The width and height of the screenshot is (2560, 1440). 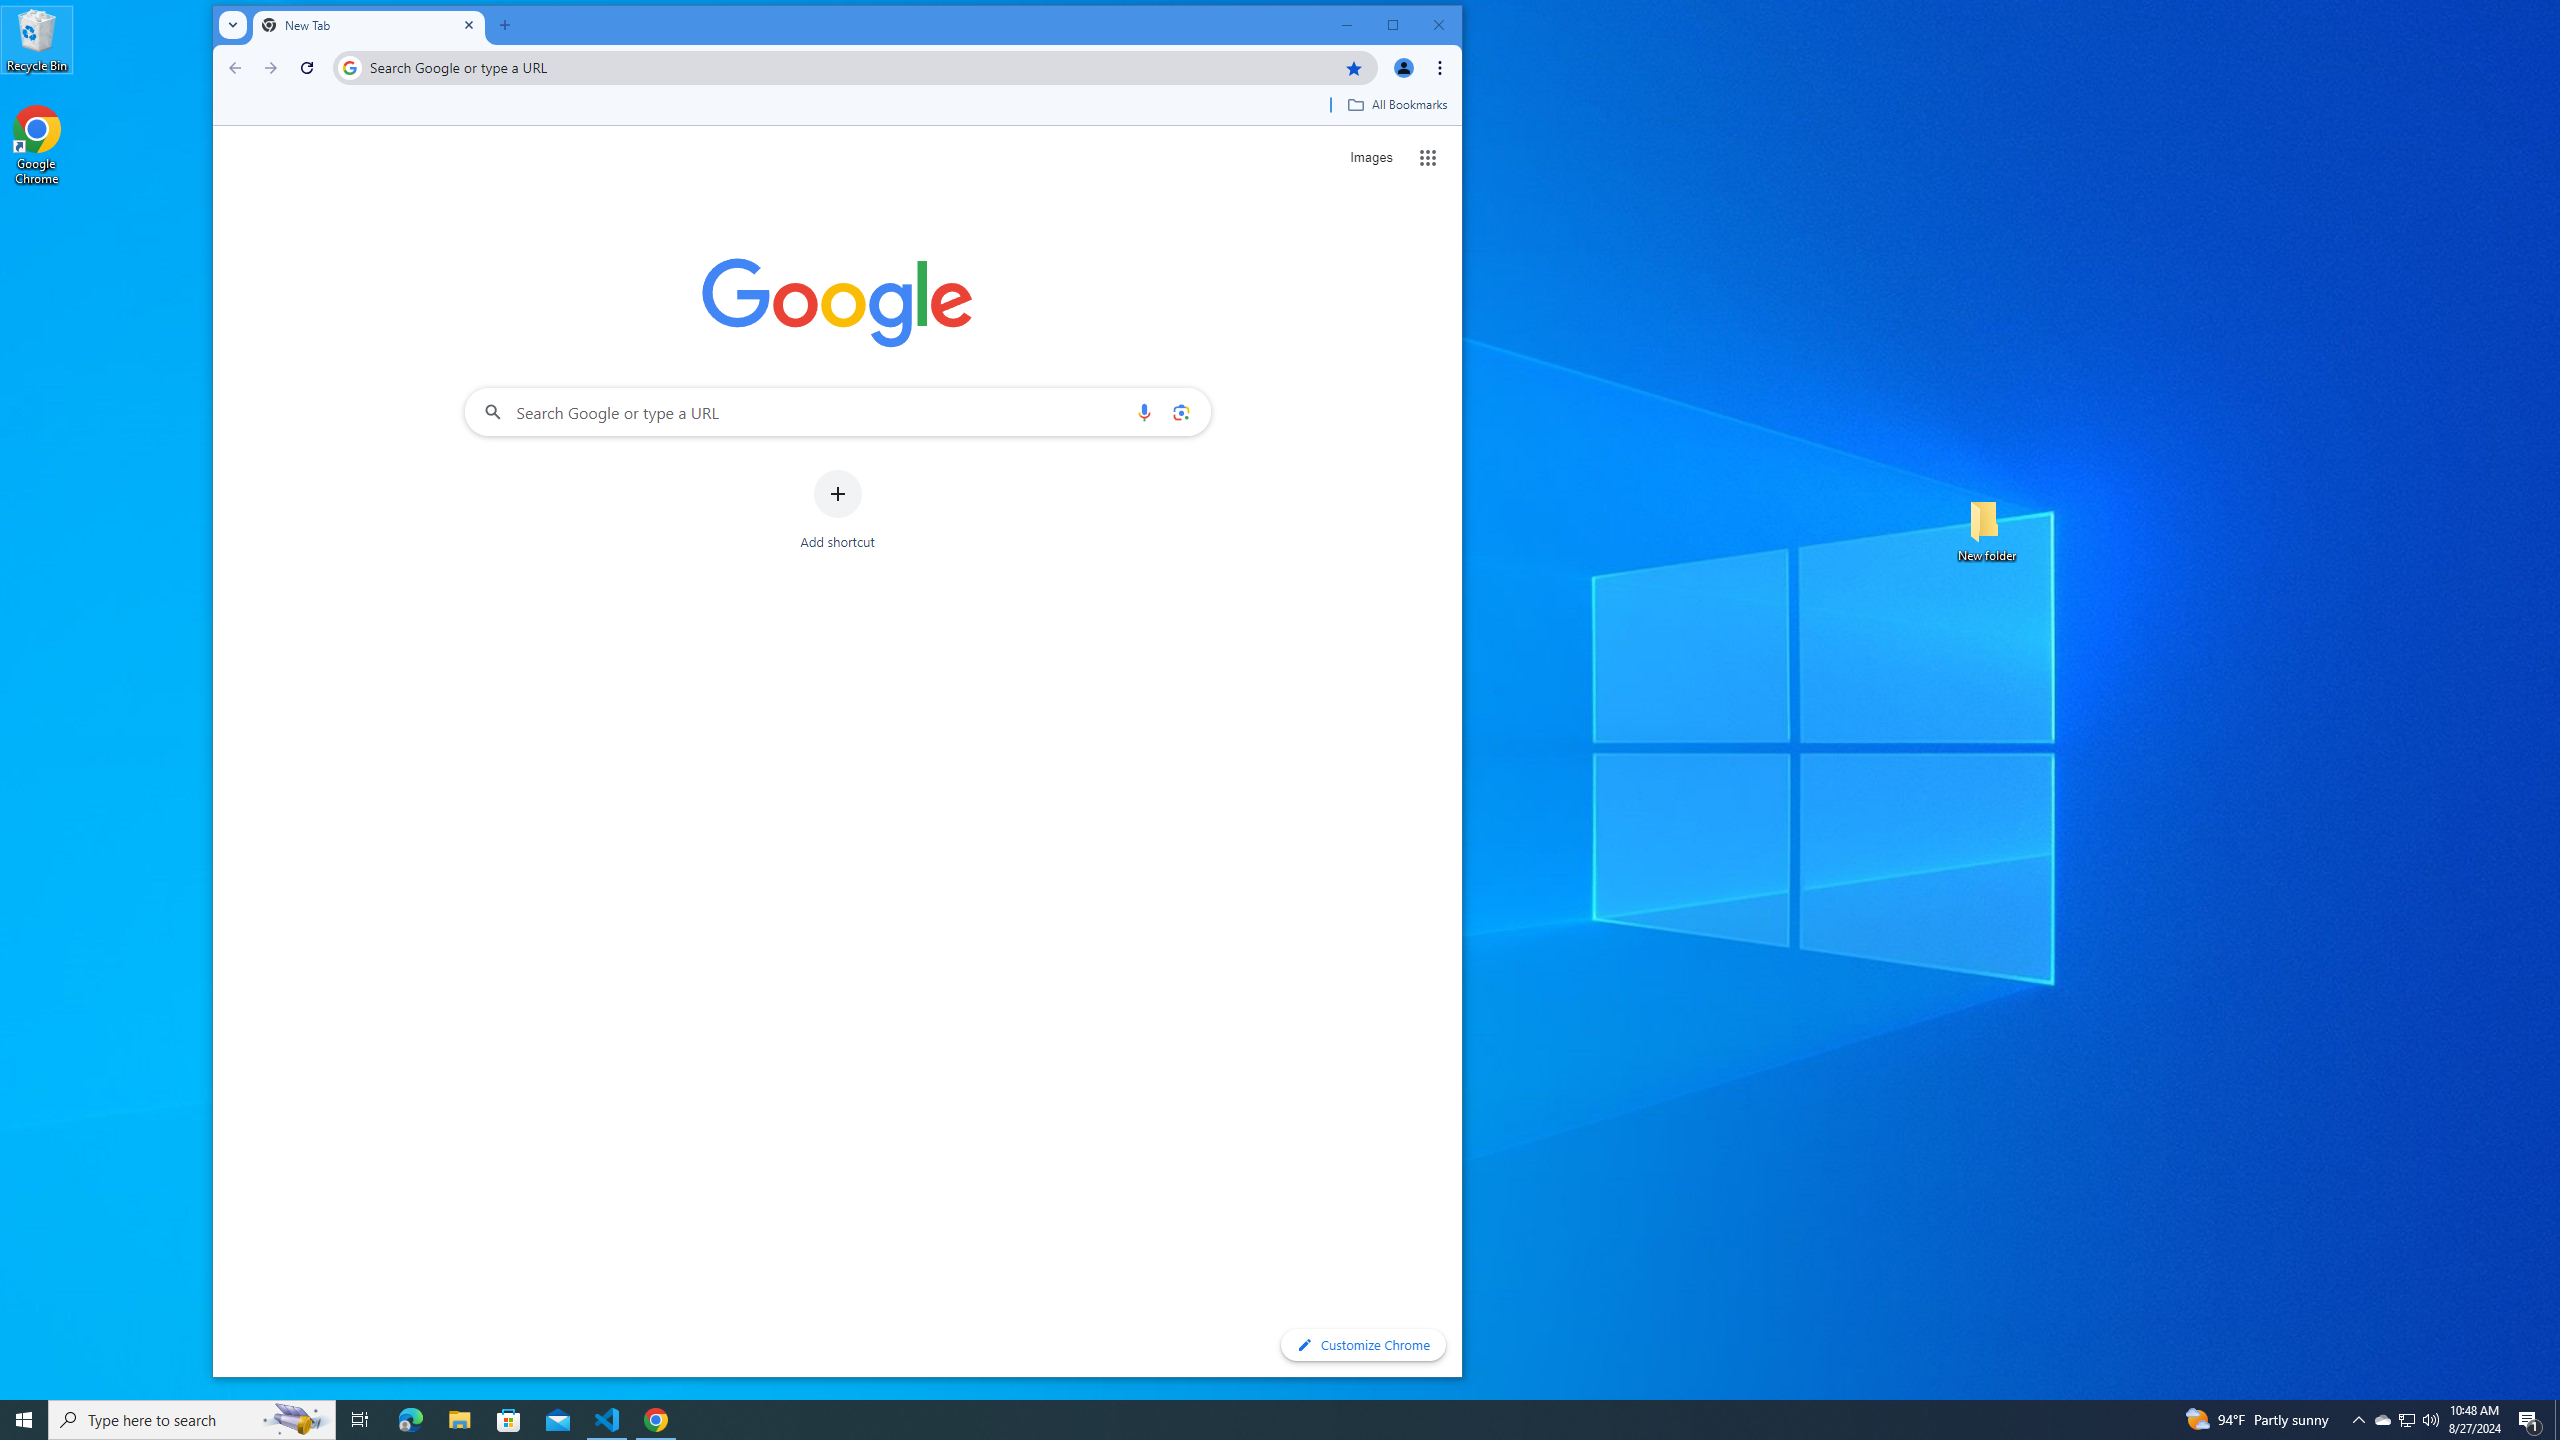 I want to click on Google Chrome, so click(x=37, y=146).